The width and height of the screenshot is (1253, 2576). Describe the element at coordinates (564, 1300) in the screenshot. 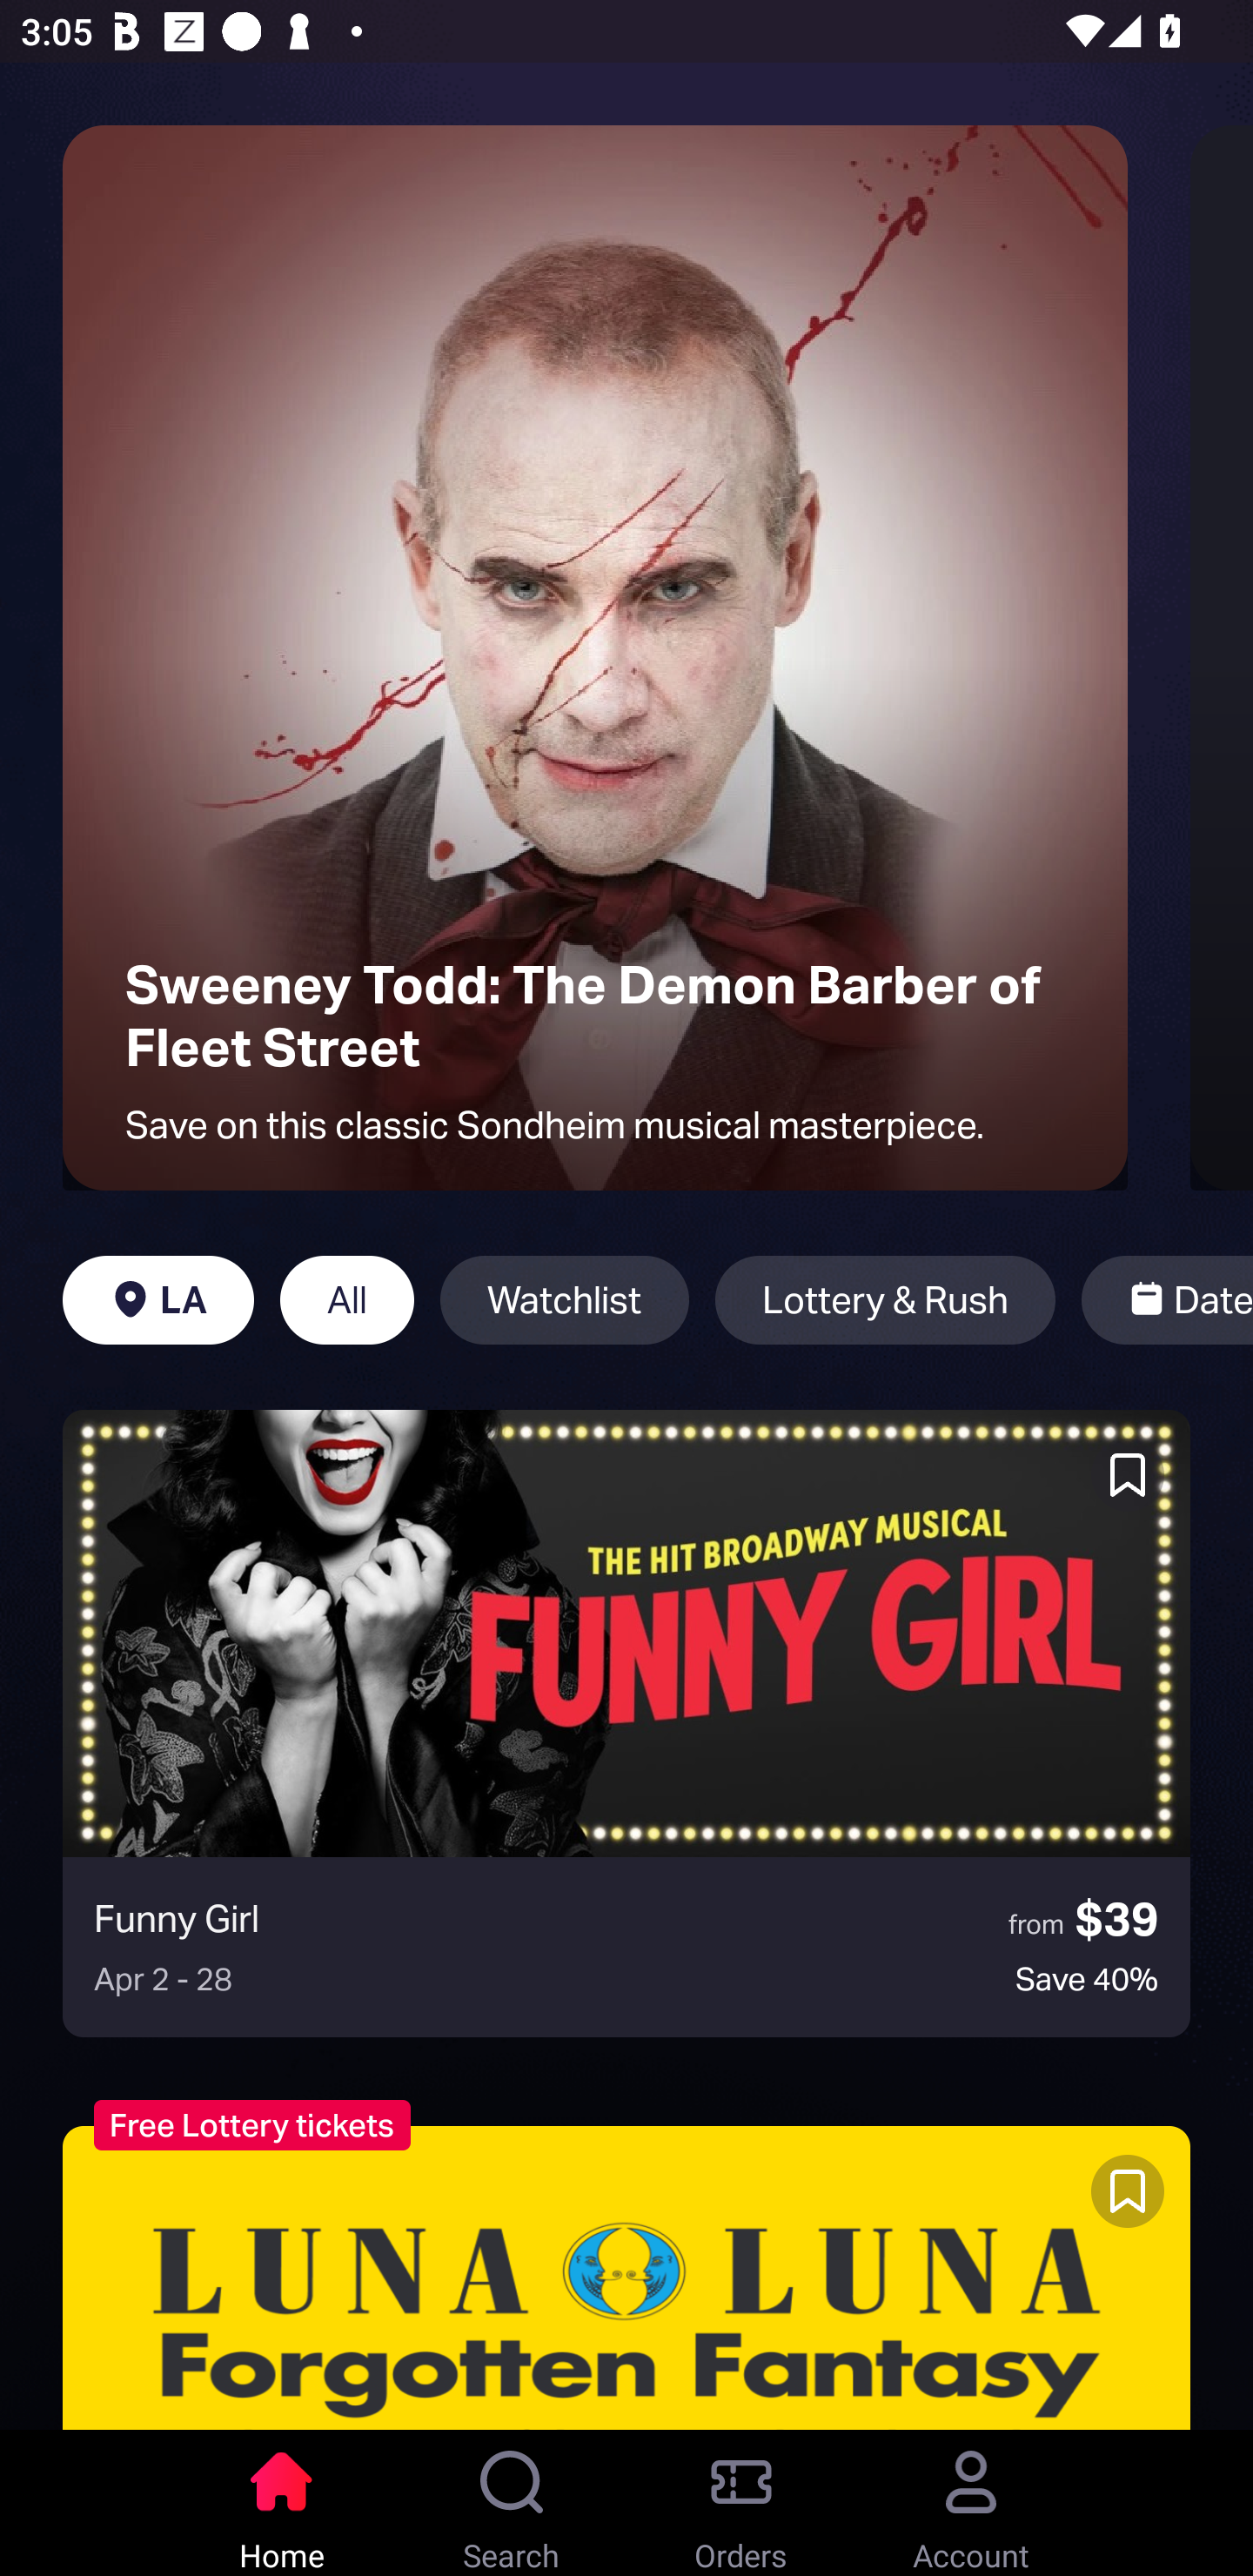

I see `Watchlist` at that location.